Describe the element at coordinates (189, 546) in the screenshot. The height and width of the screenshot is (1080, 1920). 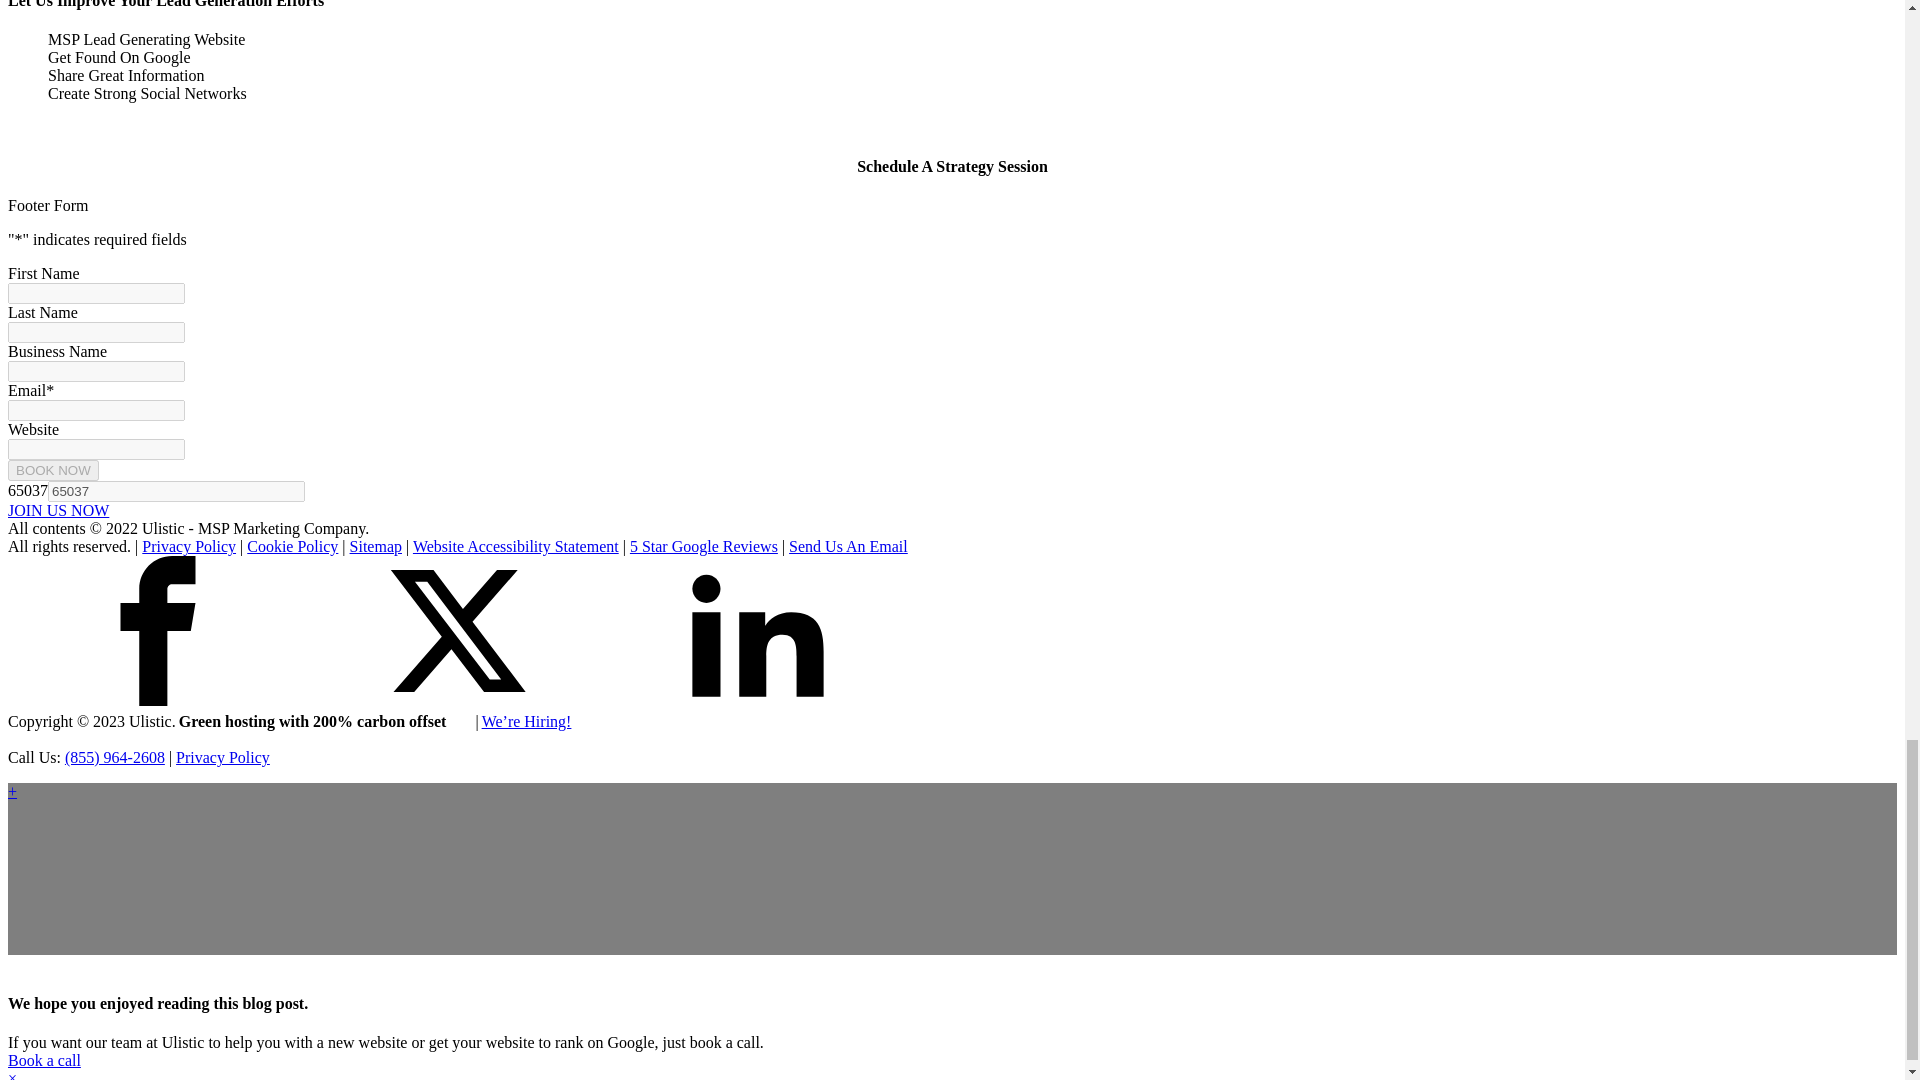
I see `Privacy Policy` at that location.